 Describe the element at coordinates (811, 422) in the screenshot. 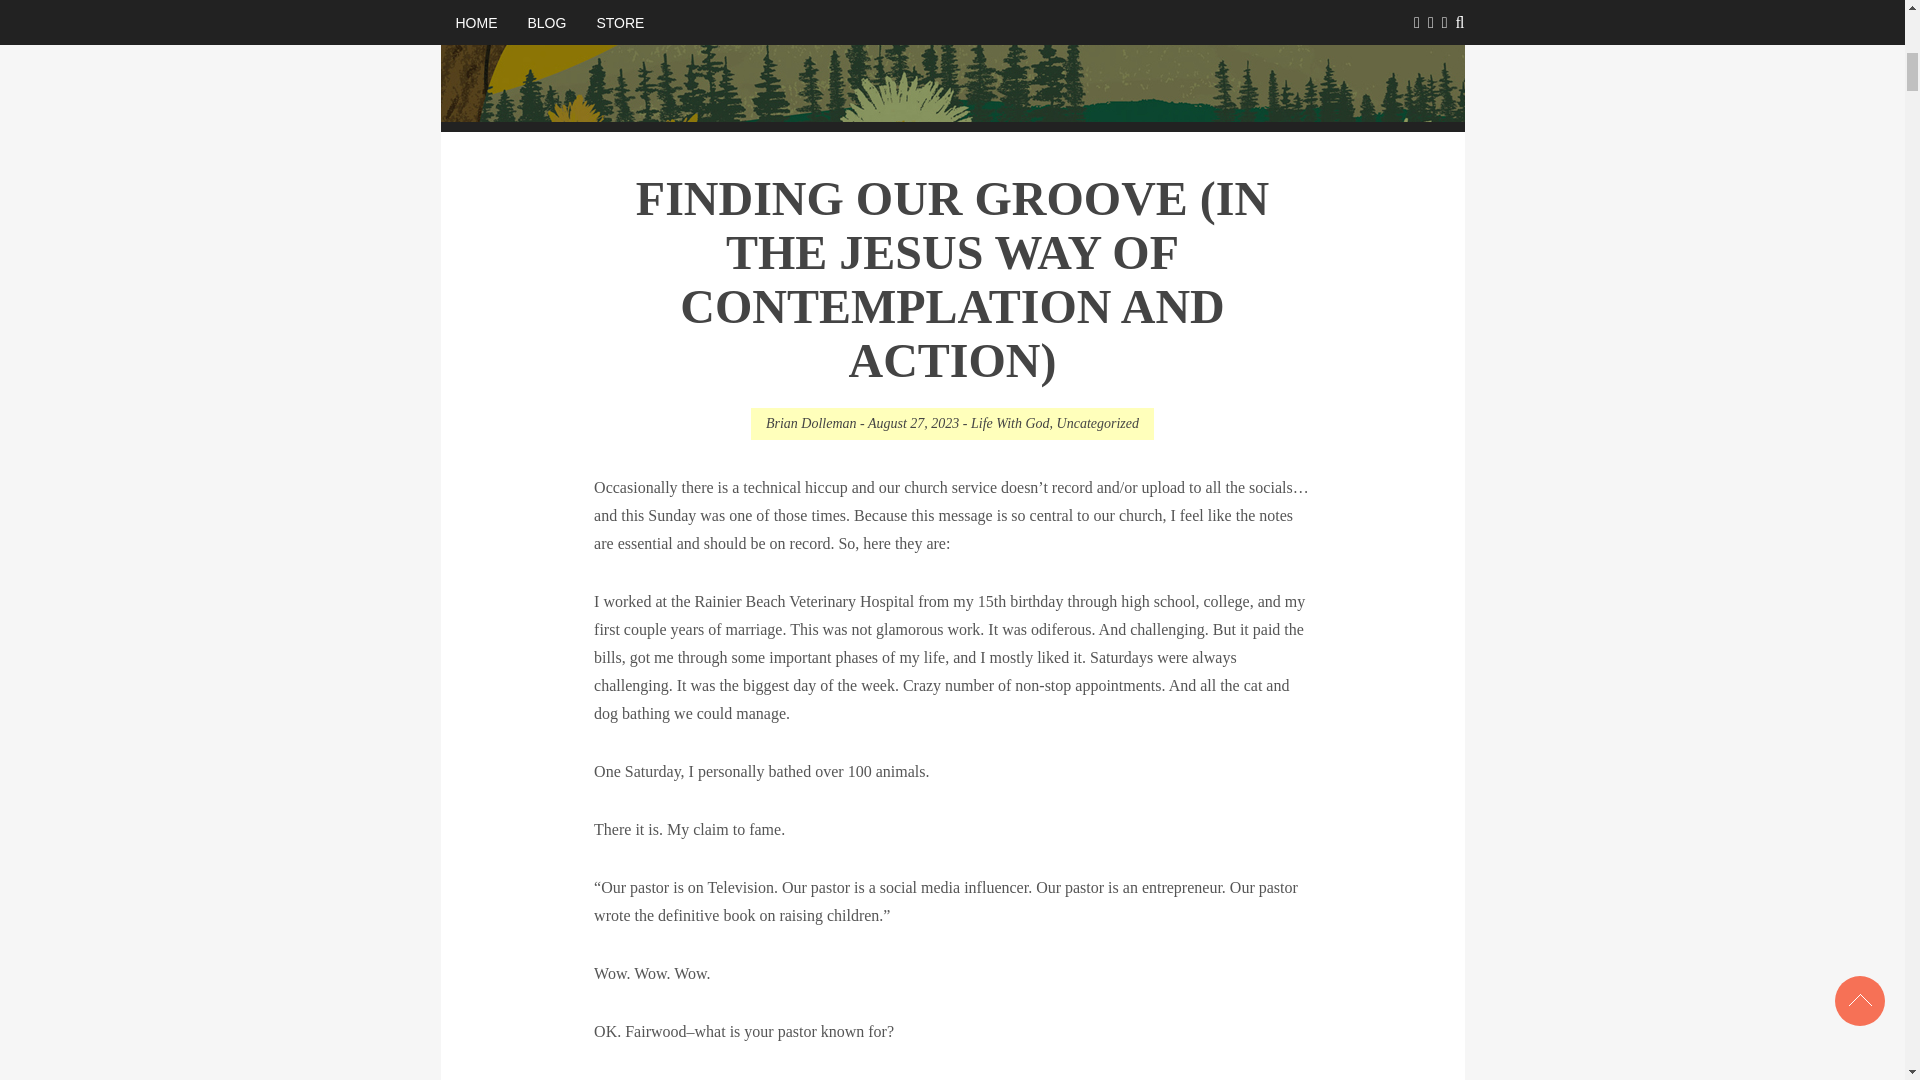

I see `Posts by Brian Dolleman` at that location.